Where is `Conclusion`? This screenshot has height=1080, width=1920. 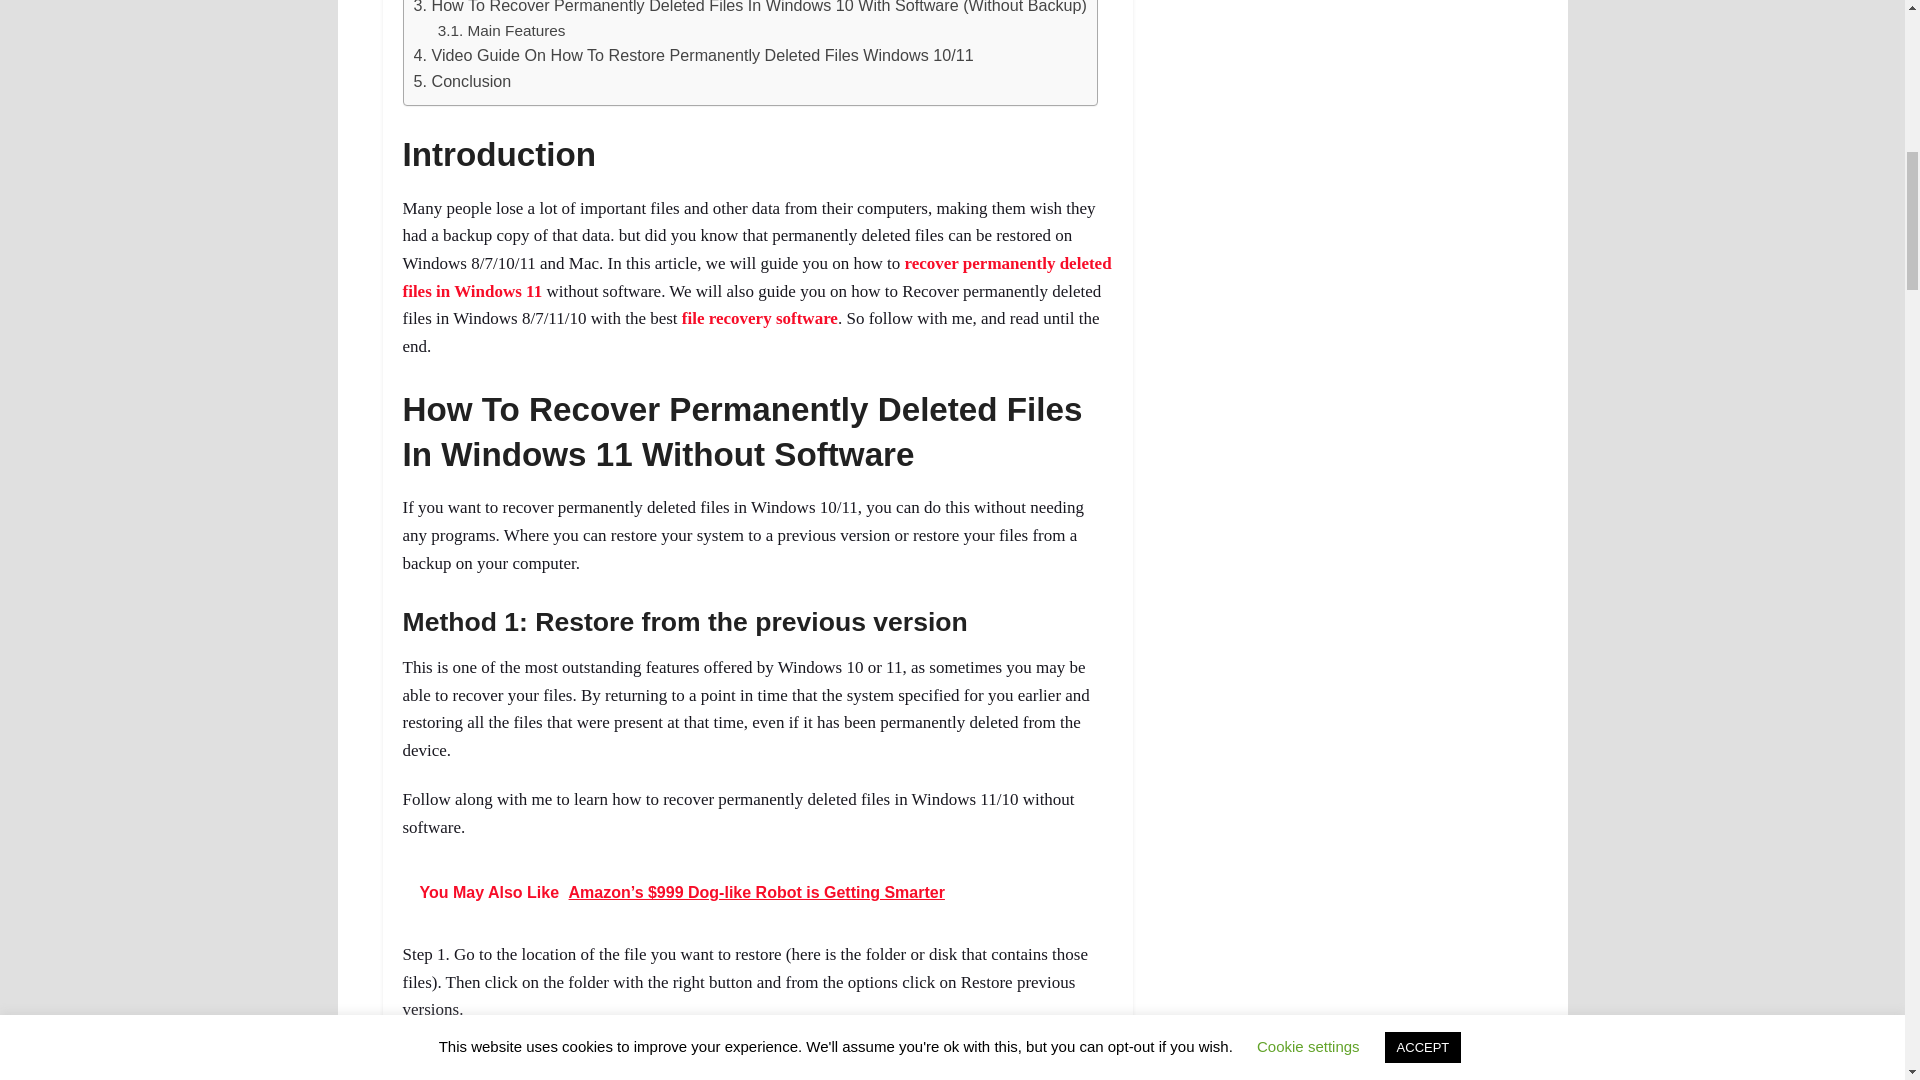 Conclusion is located at coordinates (463, 80).